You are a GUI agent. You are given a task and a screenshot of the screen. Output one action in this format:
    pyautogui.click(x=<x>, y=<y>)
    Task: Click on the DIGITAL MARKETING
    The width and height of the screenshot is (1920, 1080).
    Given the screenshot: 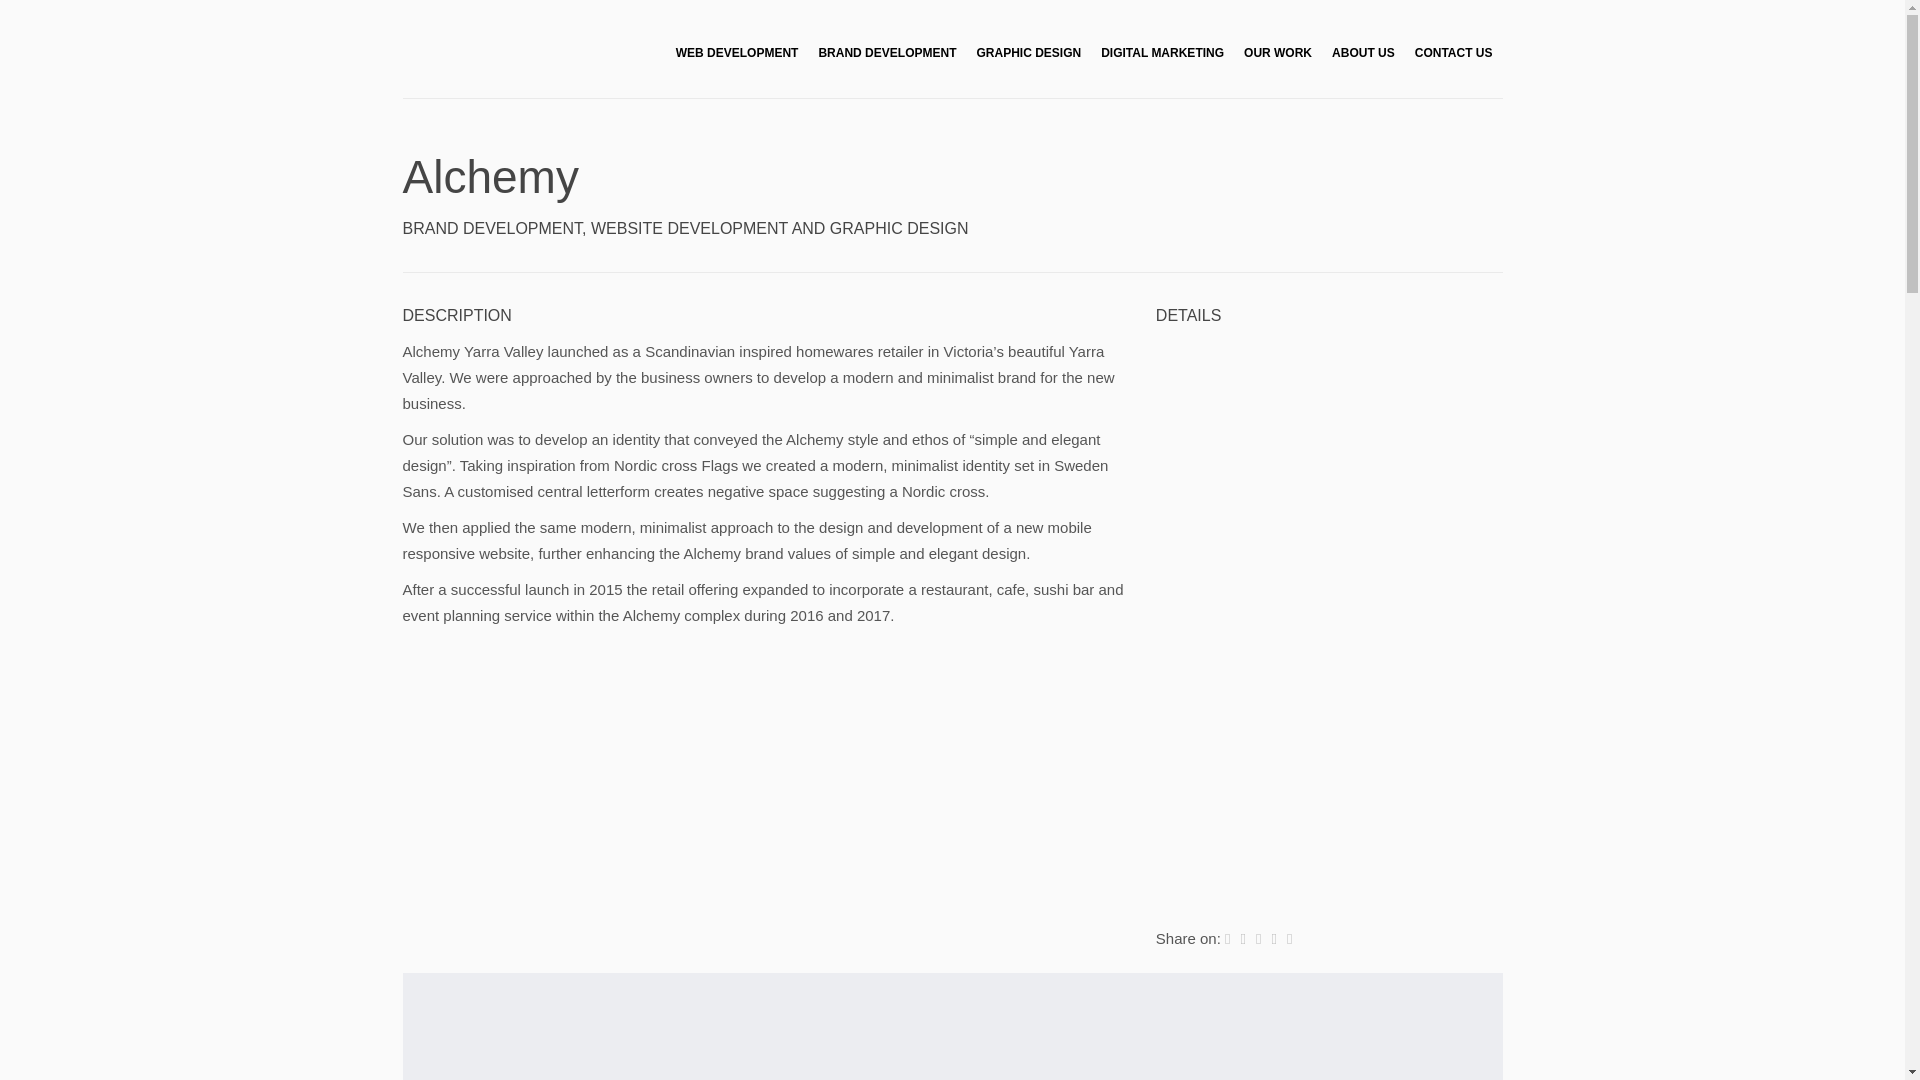 What is the action you would take?
    pyautogui.click(x=1162, y=53)
    